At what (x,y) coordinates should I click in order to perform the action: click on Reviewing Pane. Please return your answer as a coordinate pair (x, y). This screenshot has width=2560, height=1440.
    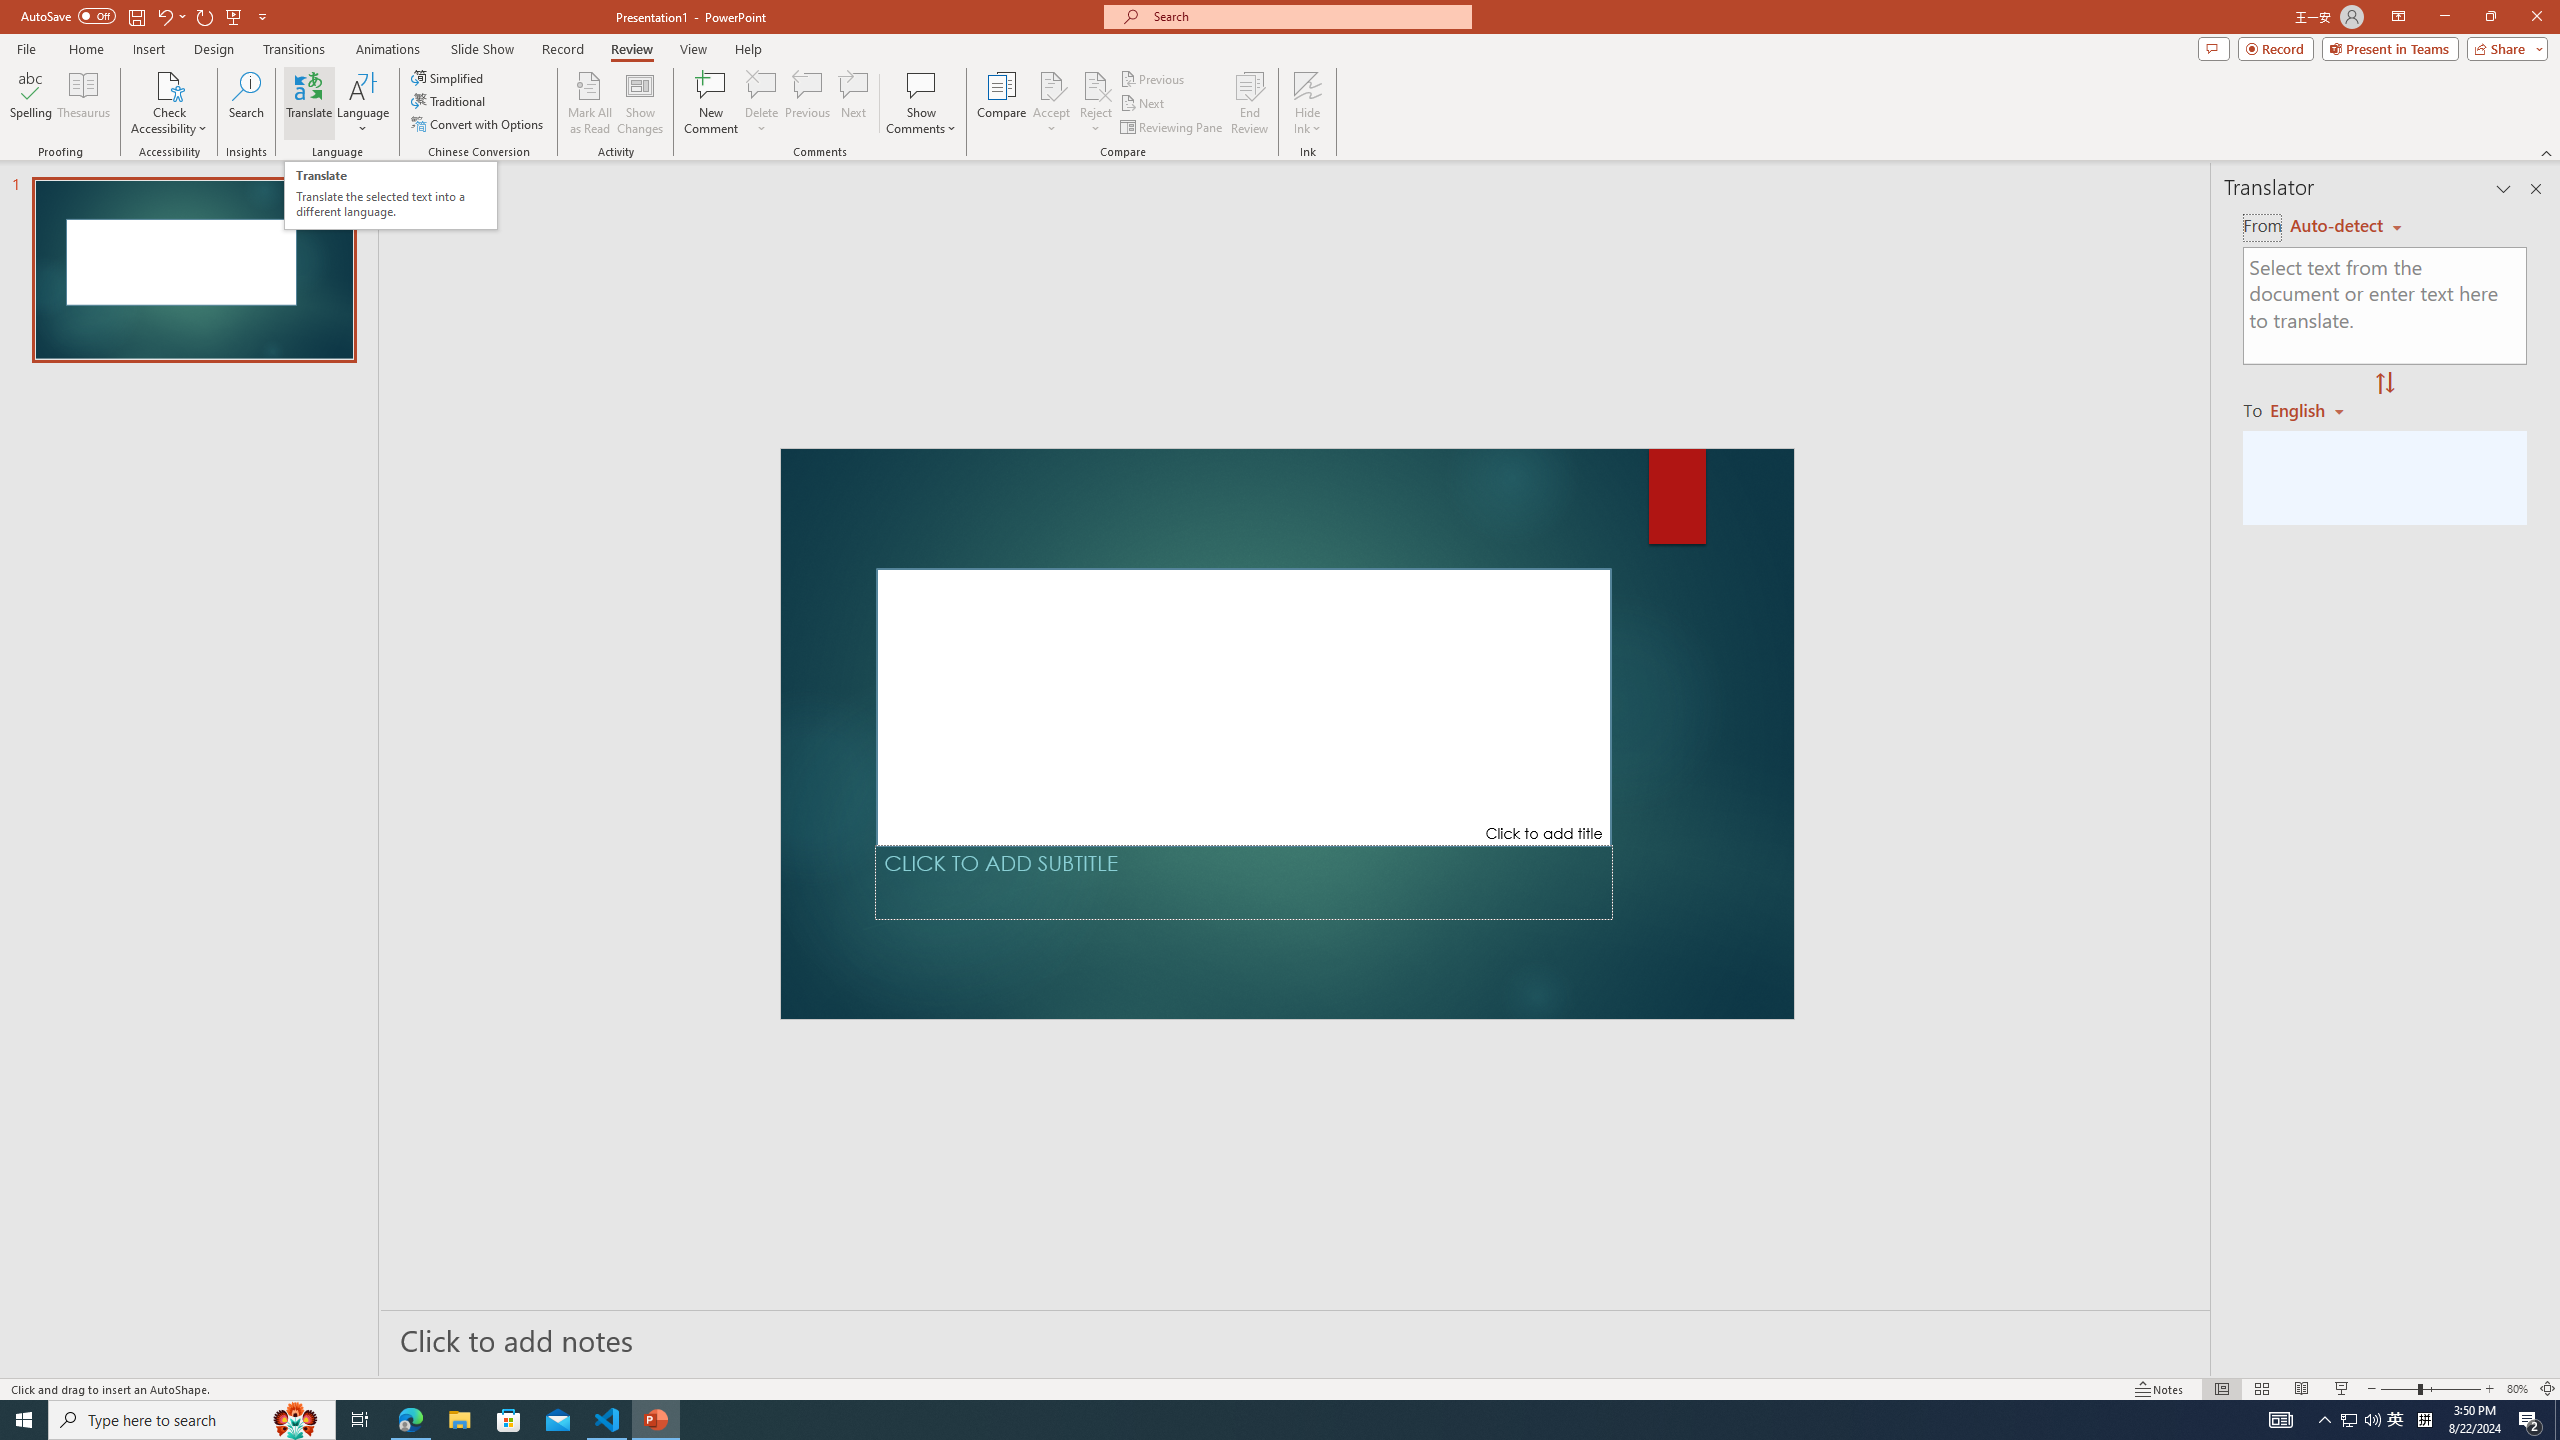
    Looking at the image, I should click on (1172, 128).